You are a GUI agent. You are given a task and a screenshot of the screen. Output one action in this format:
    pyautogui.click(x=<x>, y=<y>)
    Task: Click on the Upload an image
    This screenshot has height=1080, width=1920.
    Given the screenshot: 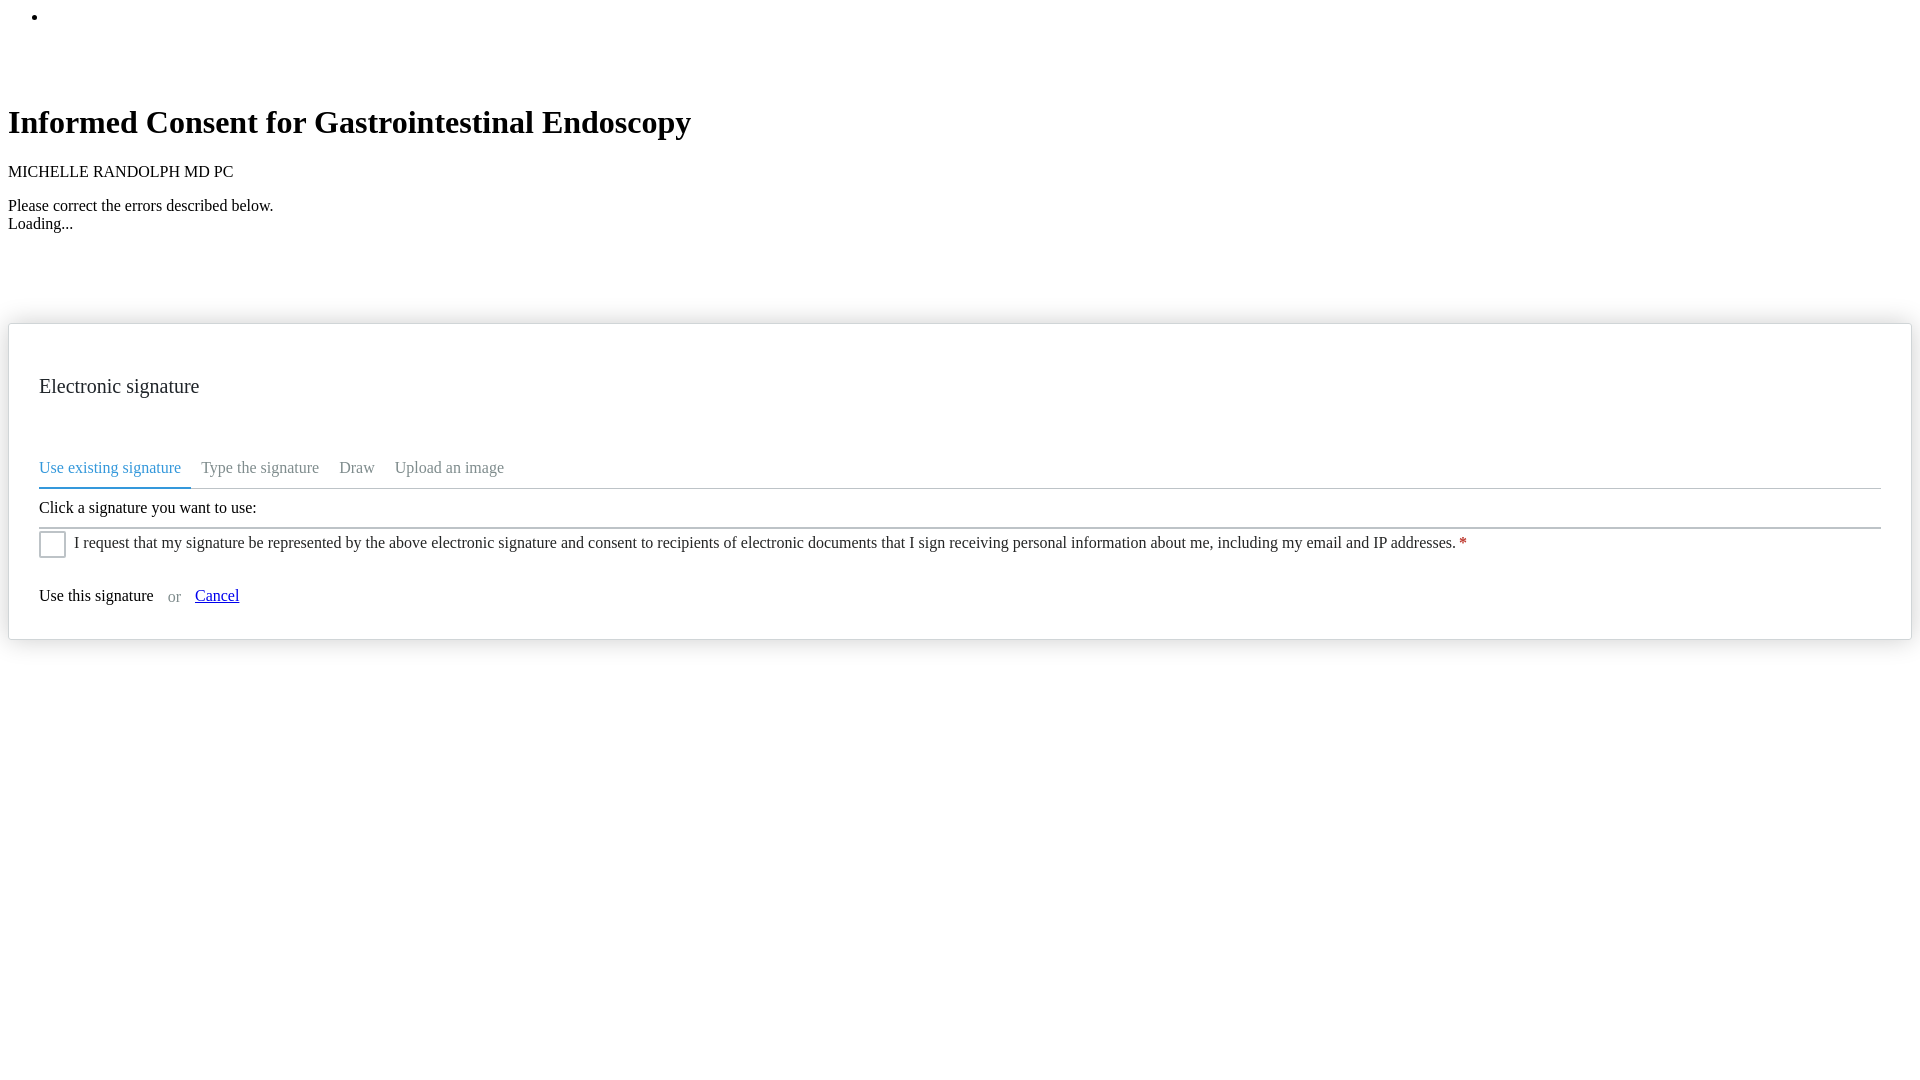 What is the action you would take?
    pyautogui.click(x=450, y=471)
    